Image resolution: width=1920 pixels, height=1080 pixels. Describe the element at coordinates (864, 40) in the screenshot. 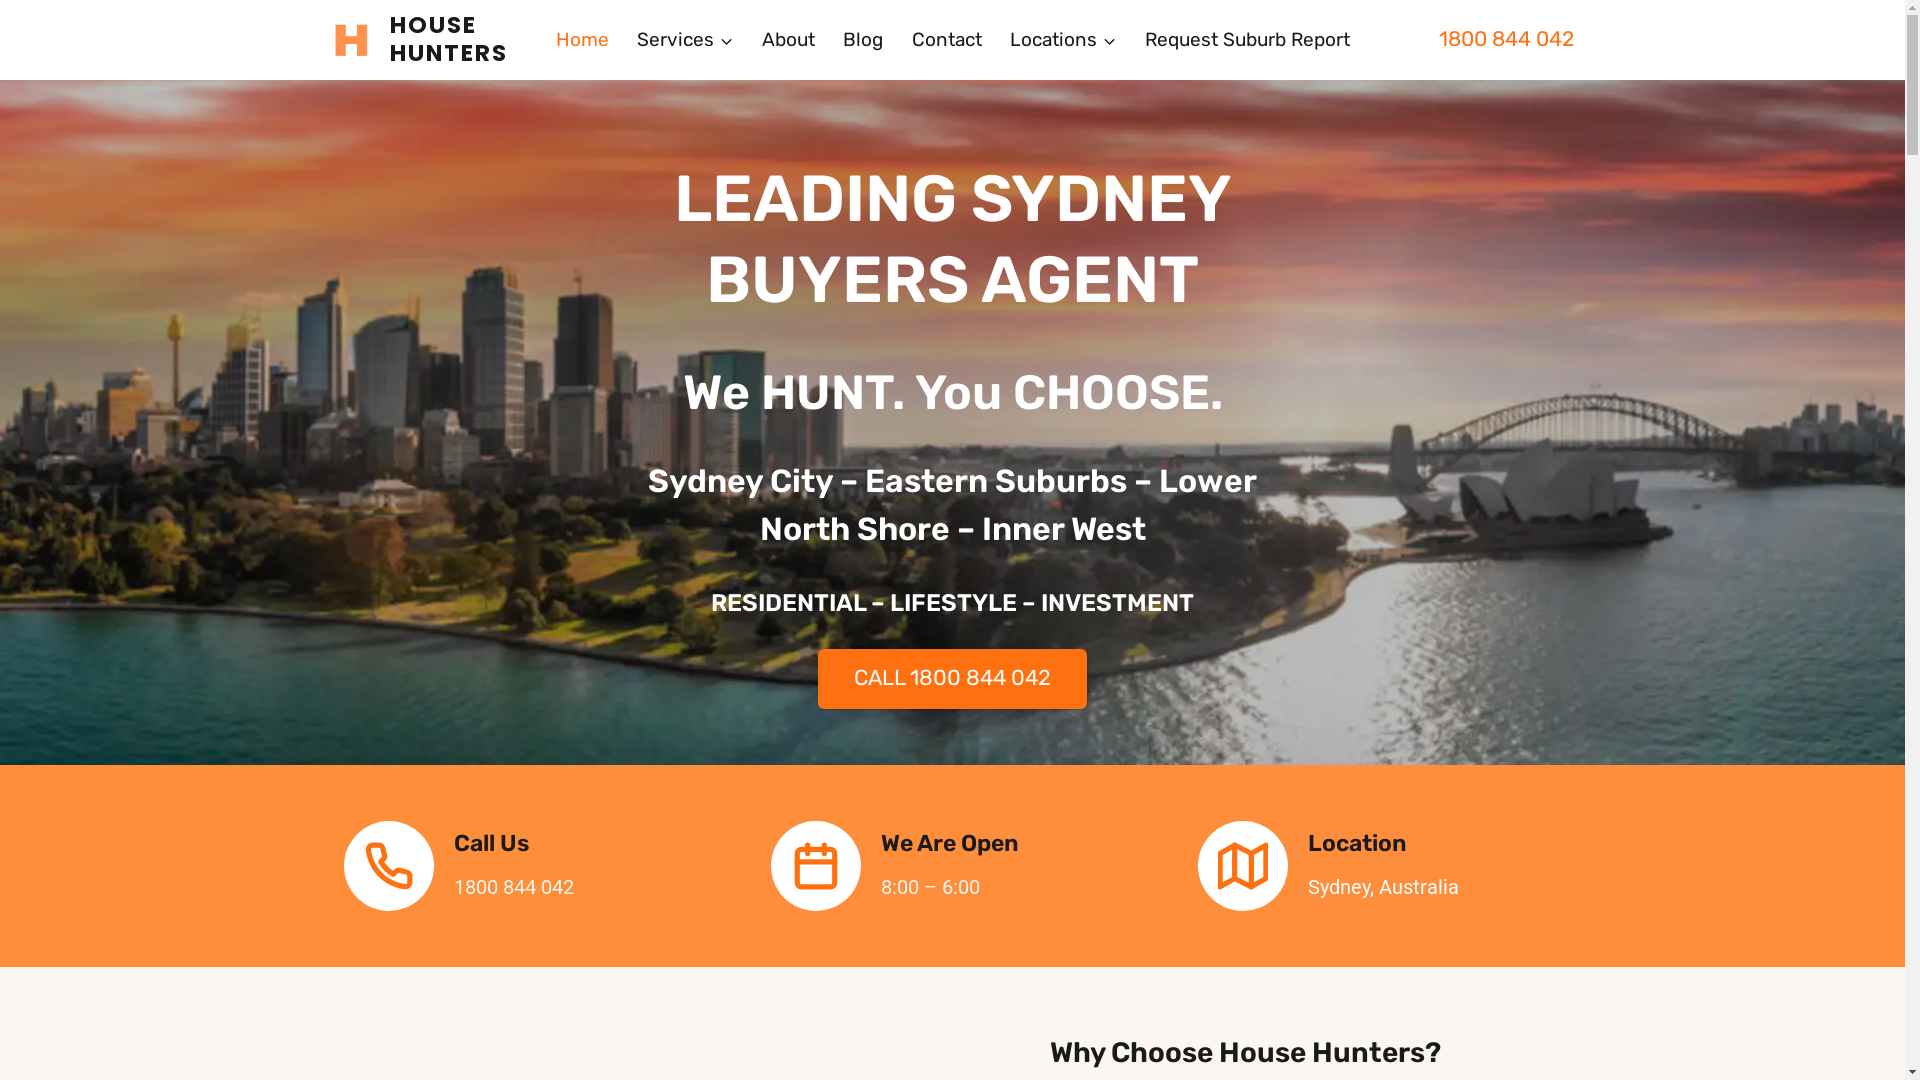

I see `Blog` at that location.